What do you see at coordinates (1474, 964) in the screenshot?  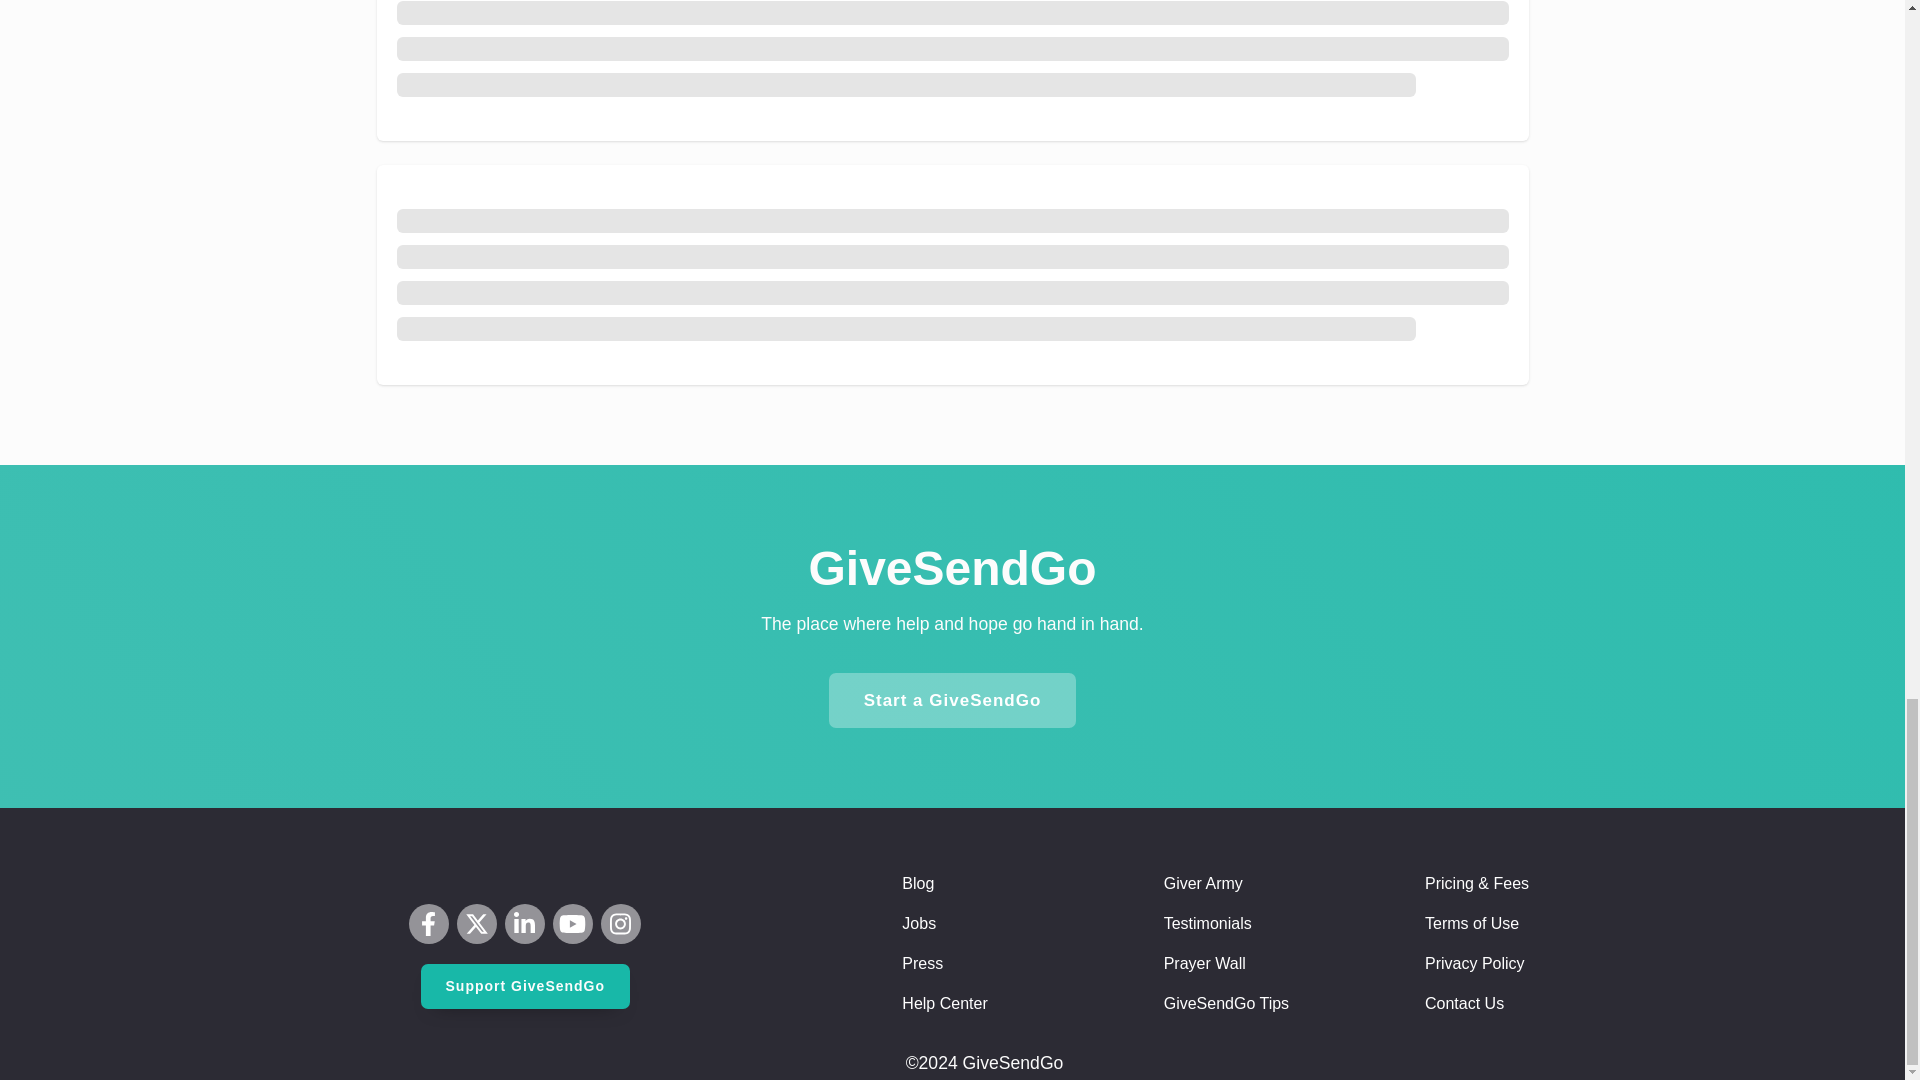 I see `Privacy Policy` at bounding box center [1474, 964].